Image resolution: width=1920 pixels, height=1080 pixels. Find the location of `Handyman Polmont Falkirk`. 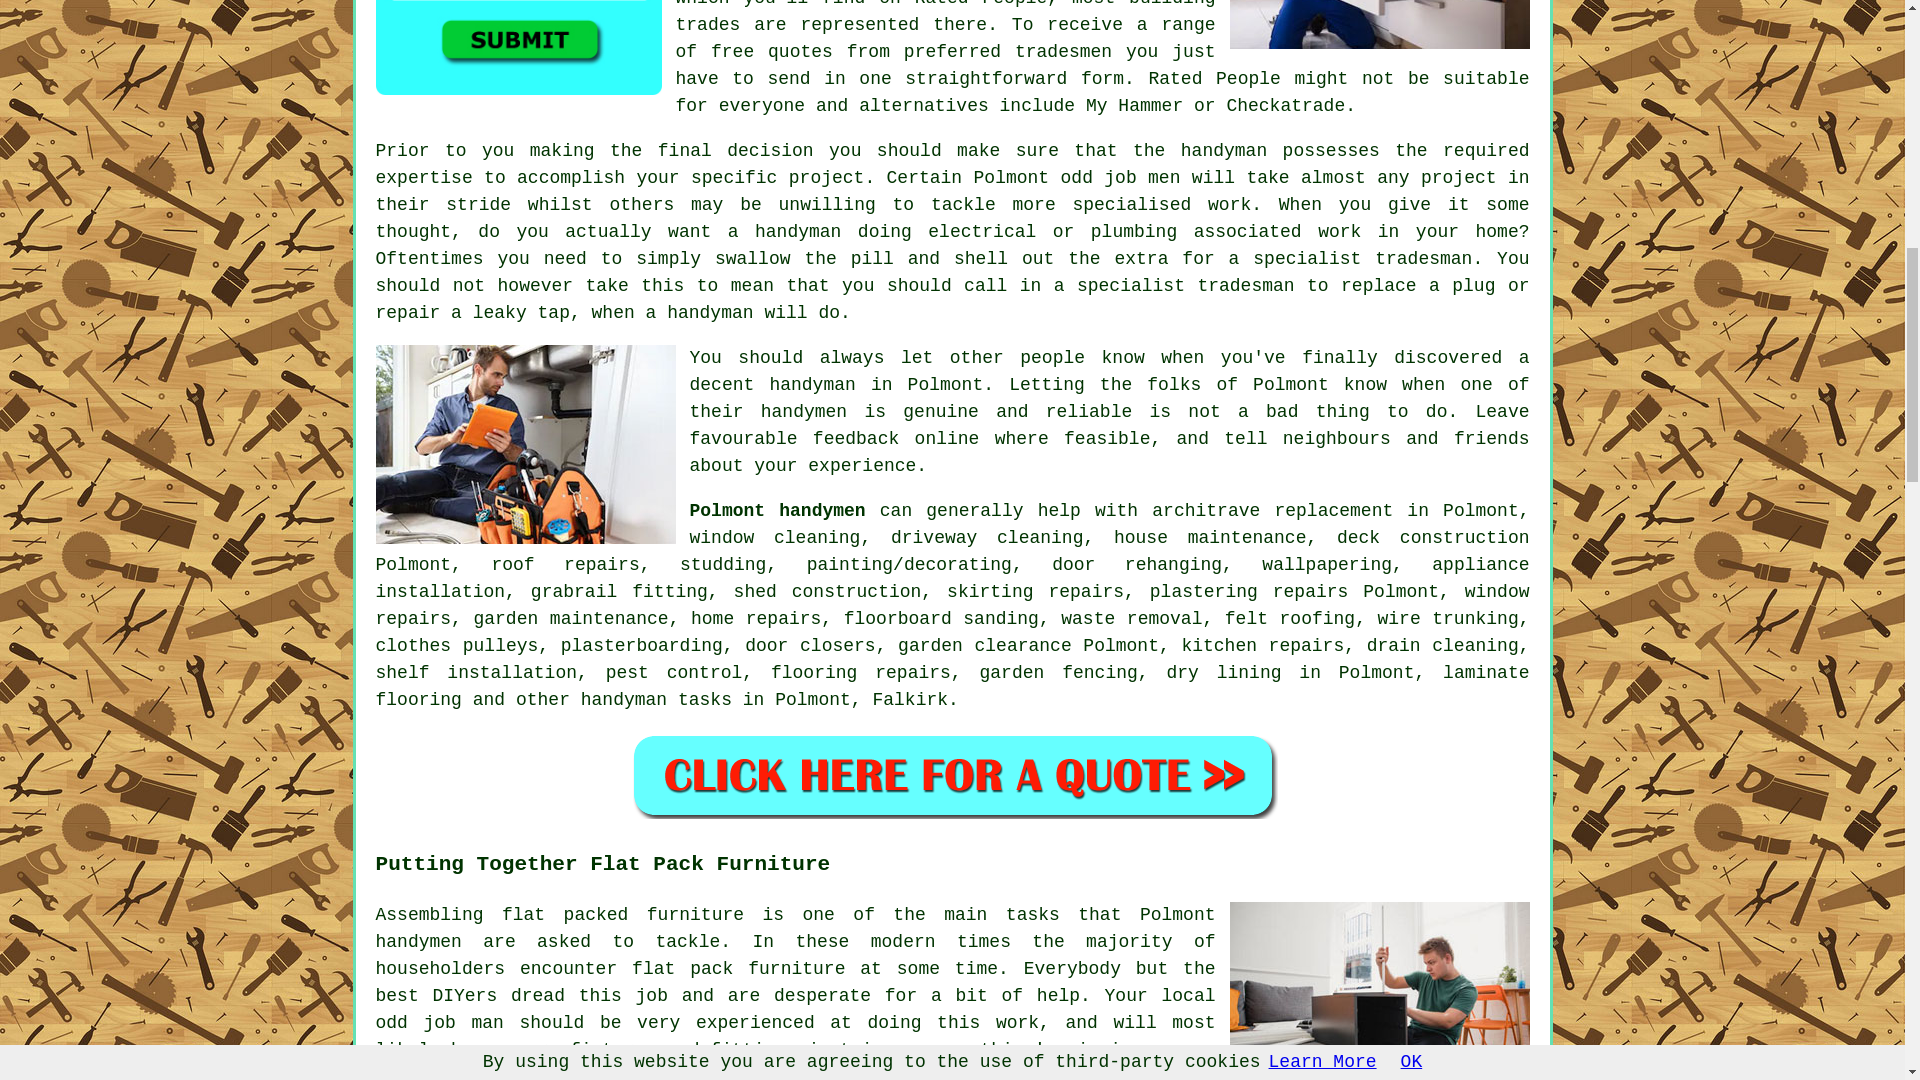

Handyman Polmont Falkirk is located at coordinates (1380, 24).